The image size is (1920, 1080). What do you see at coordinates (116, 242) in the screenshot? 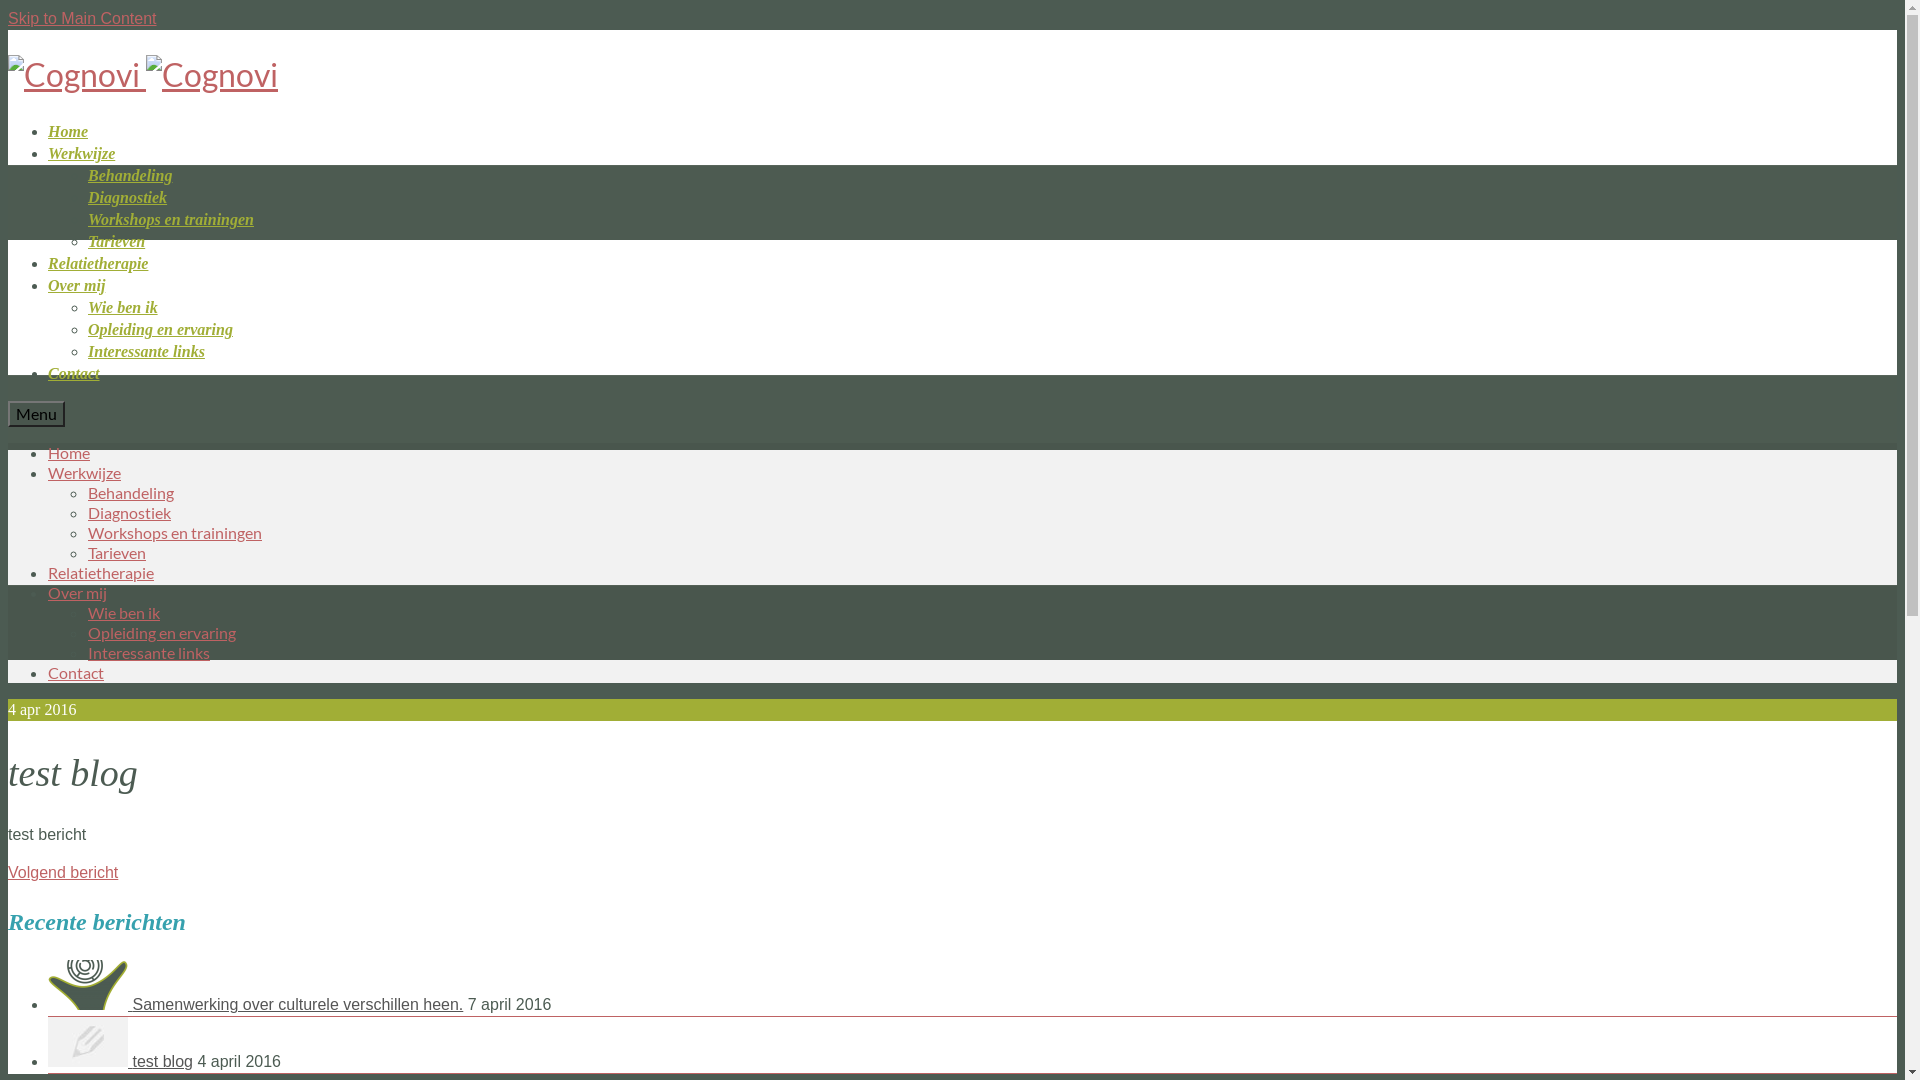
I see `Tarieven` at bounding box center [116, 242].